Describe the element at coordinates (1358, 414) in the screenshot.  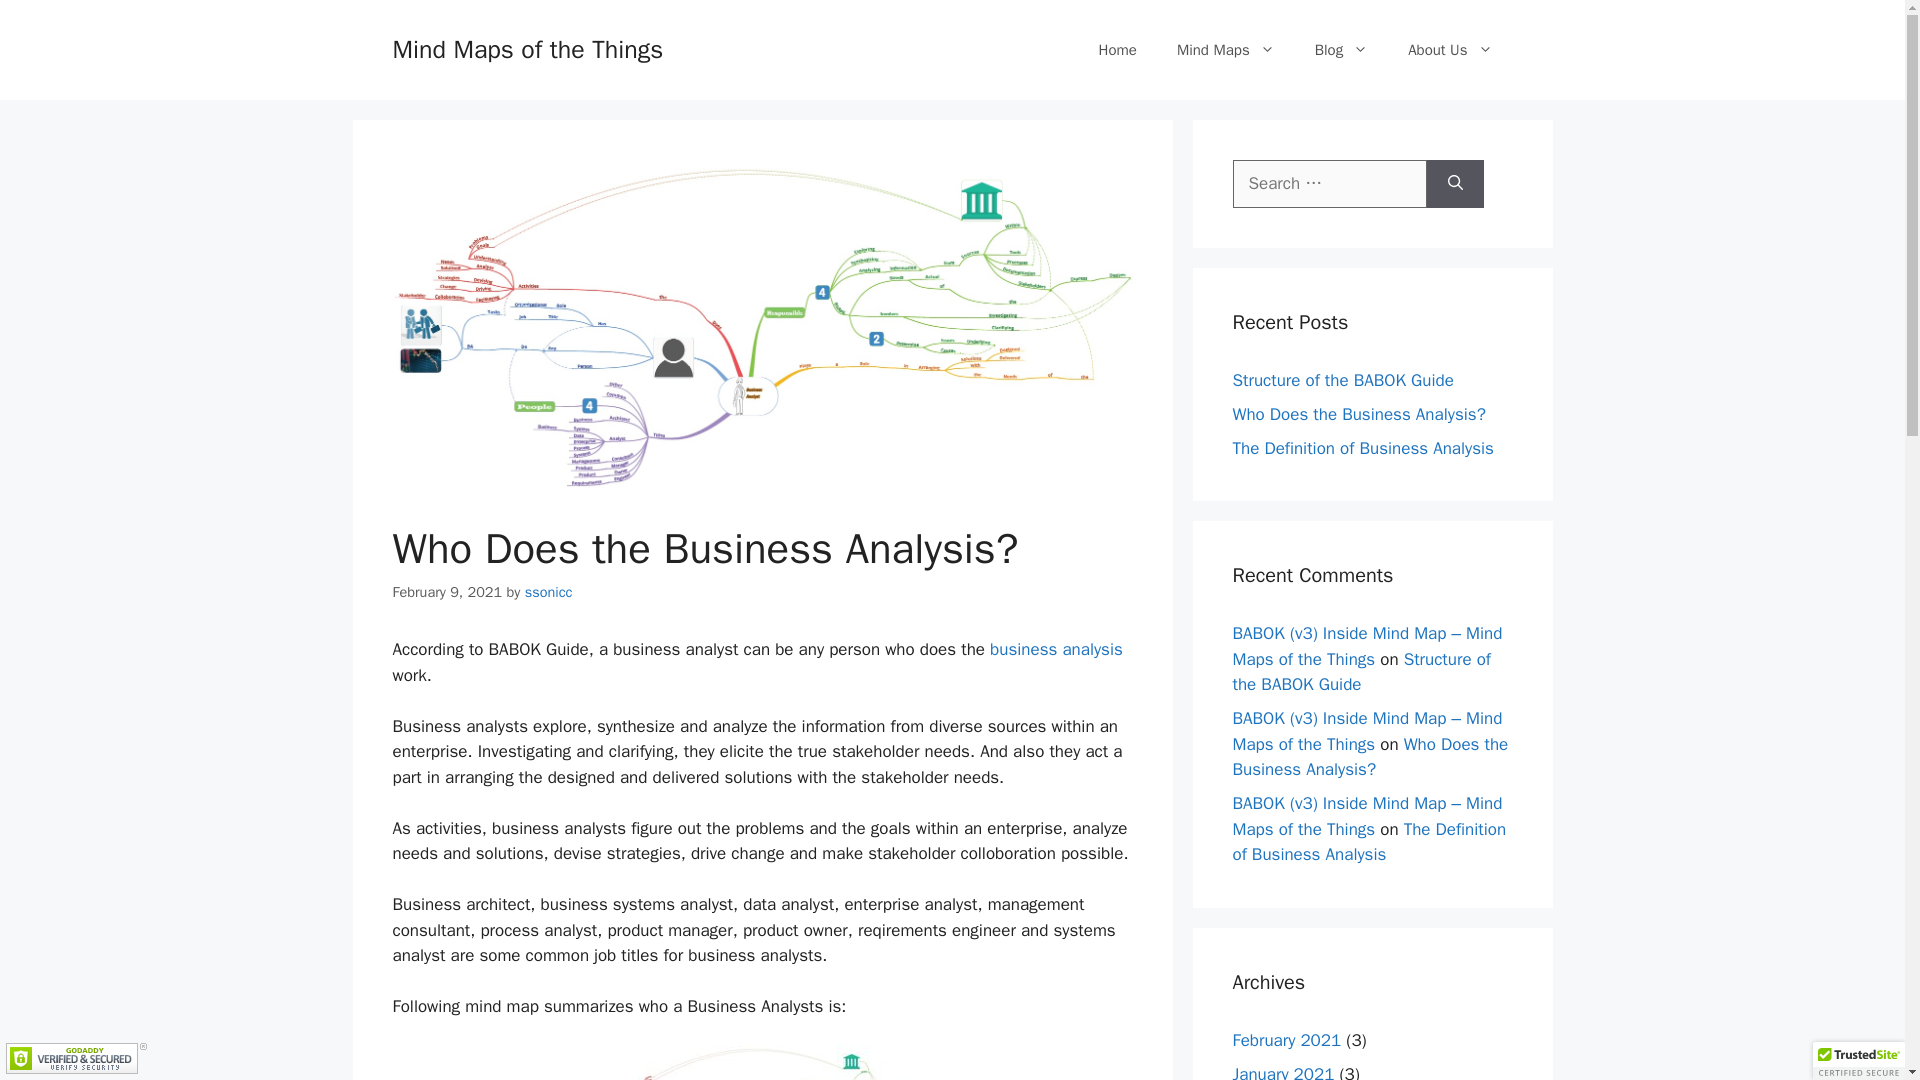
I see `Who Does the Business Analysis?` at that location.